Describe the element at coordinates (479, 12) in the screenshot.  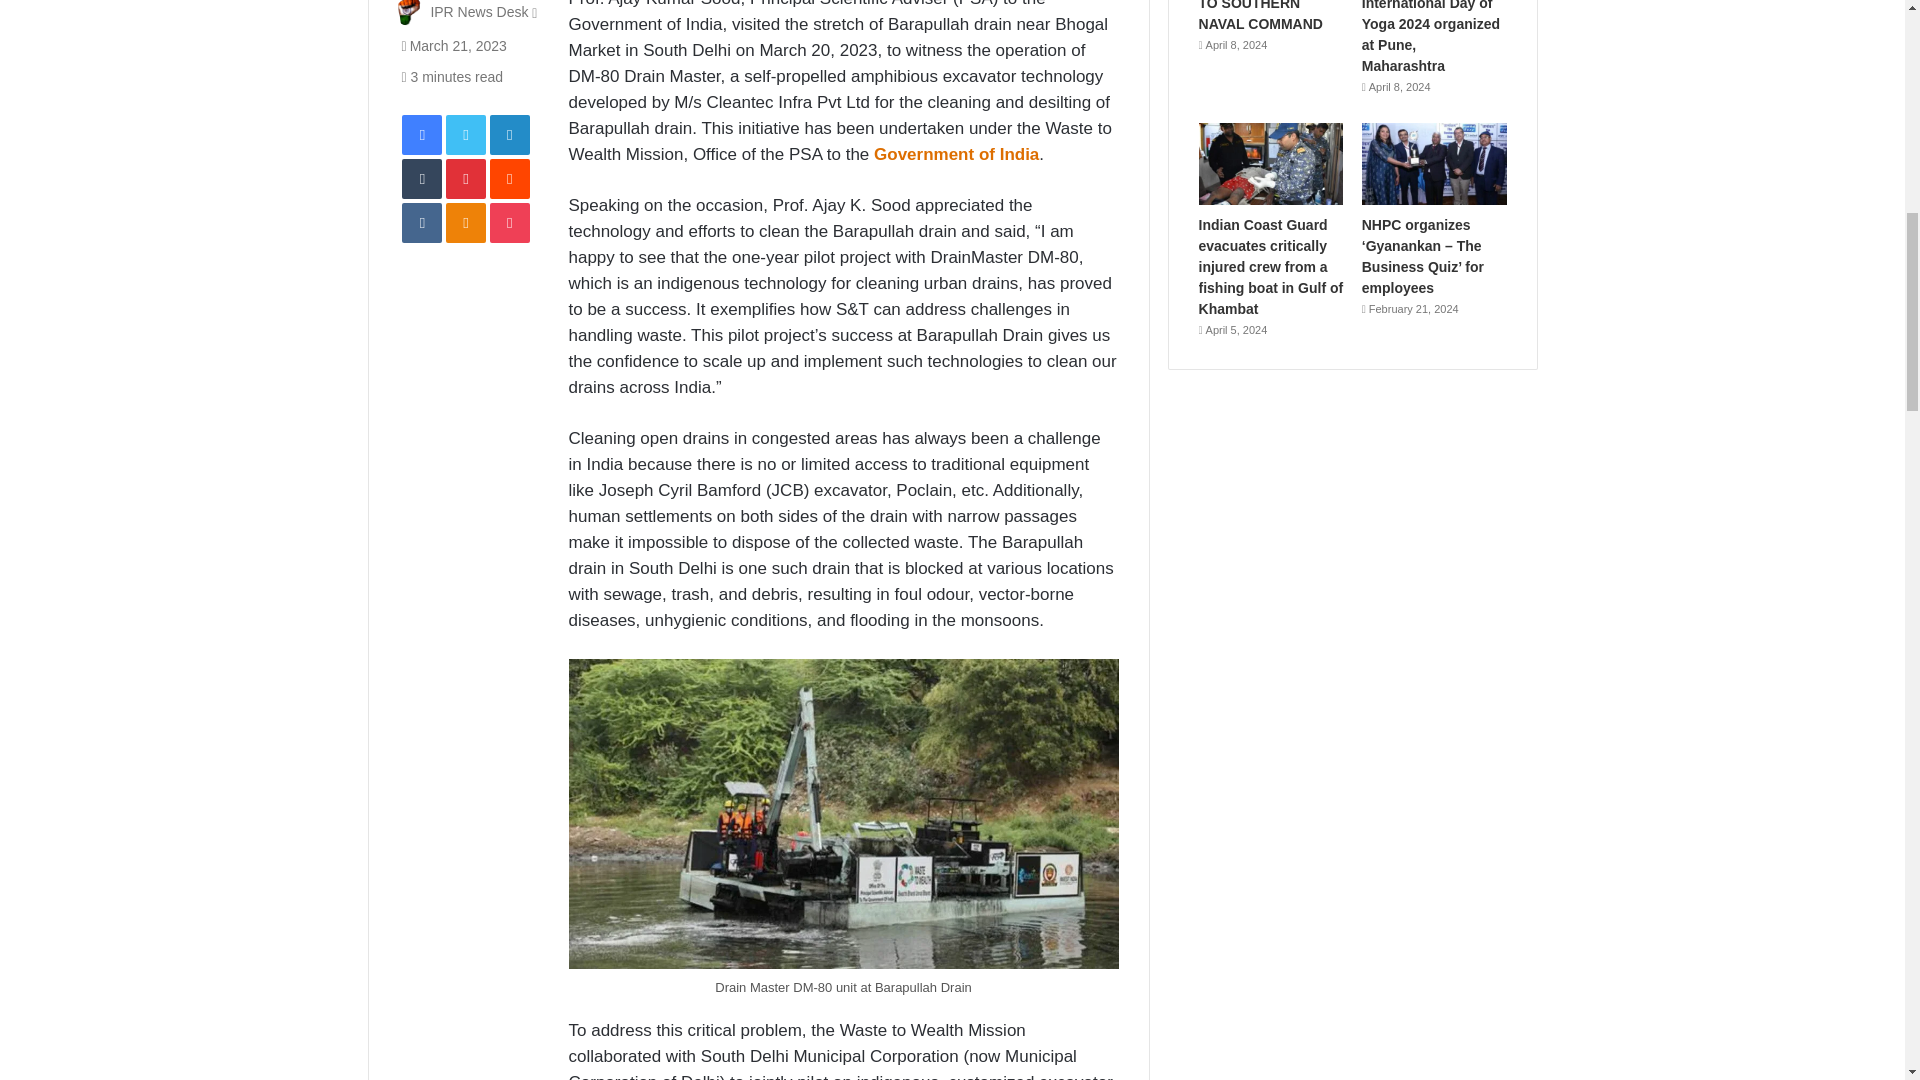
I see `IPR News Desk` at that location.